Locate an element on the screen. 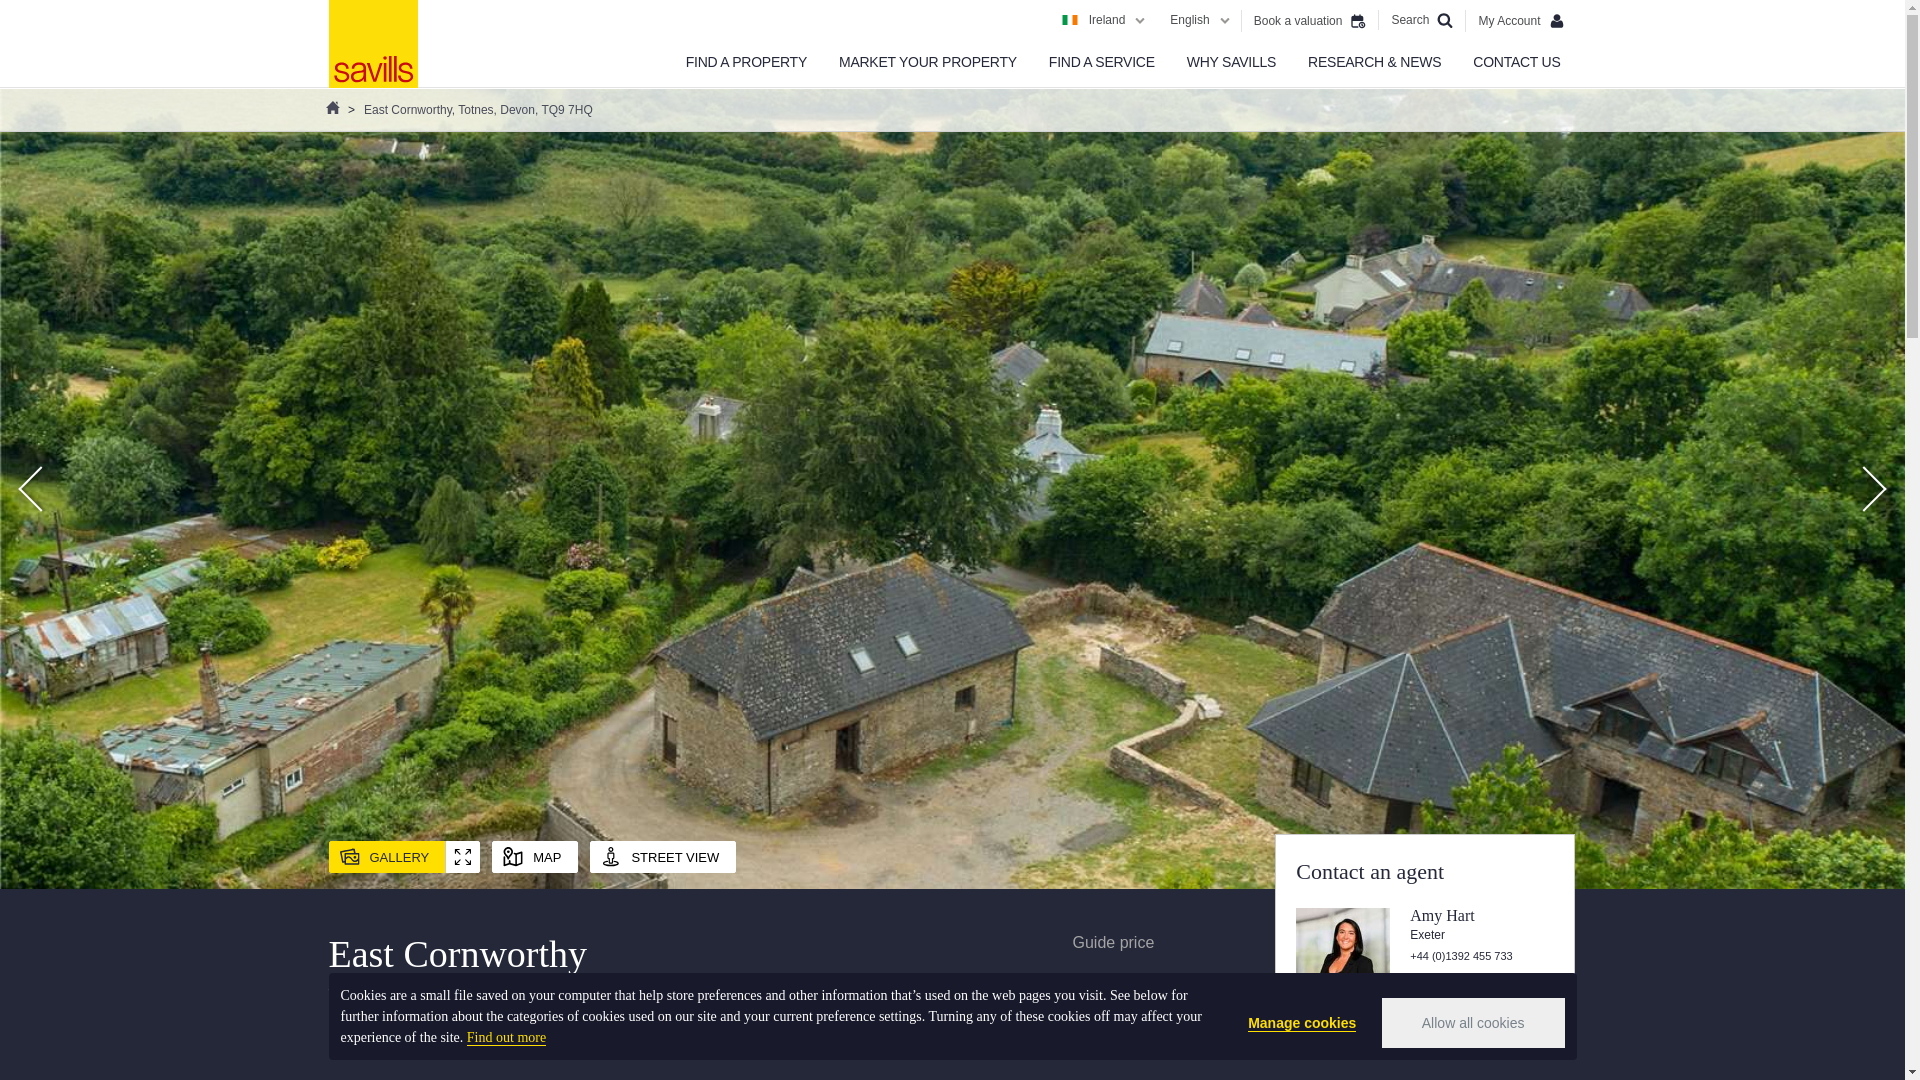  Find out more is located at coordinates (506, 1038).